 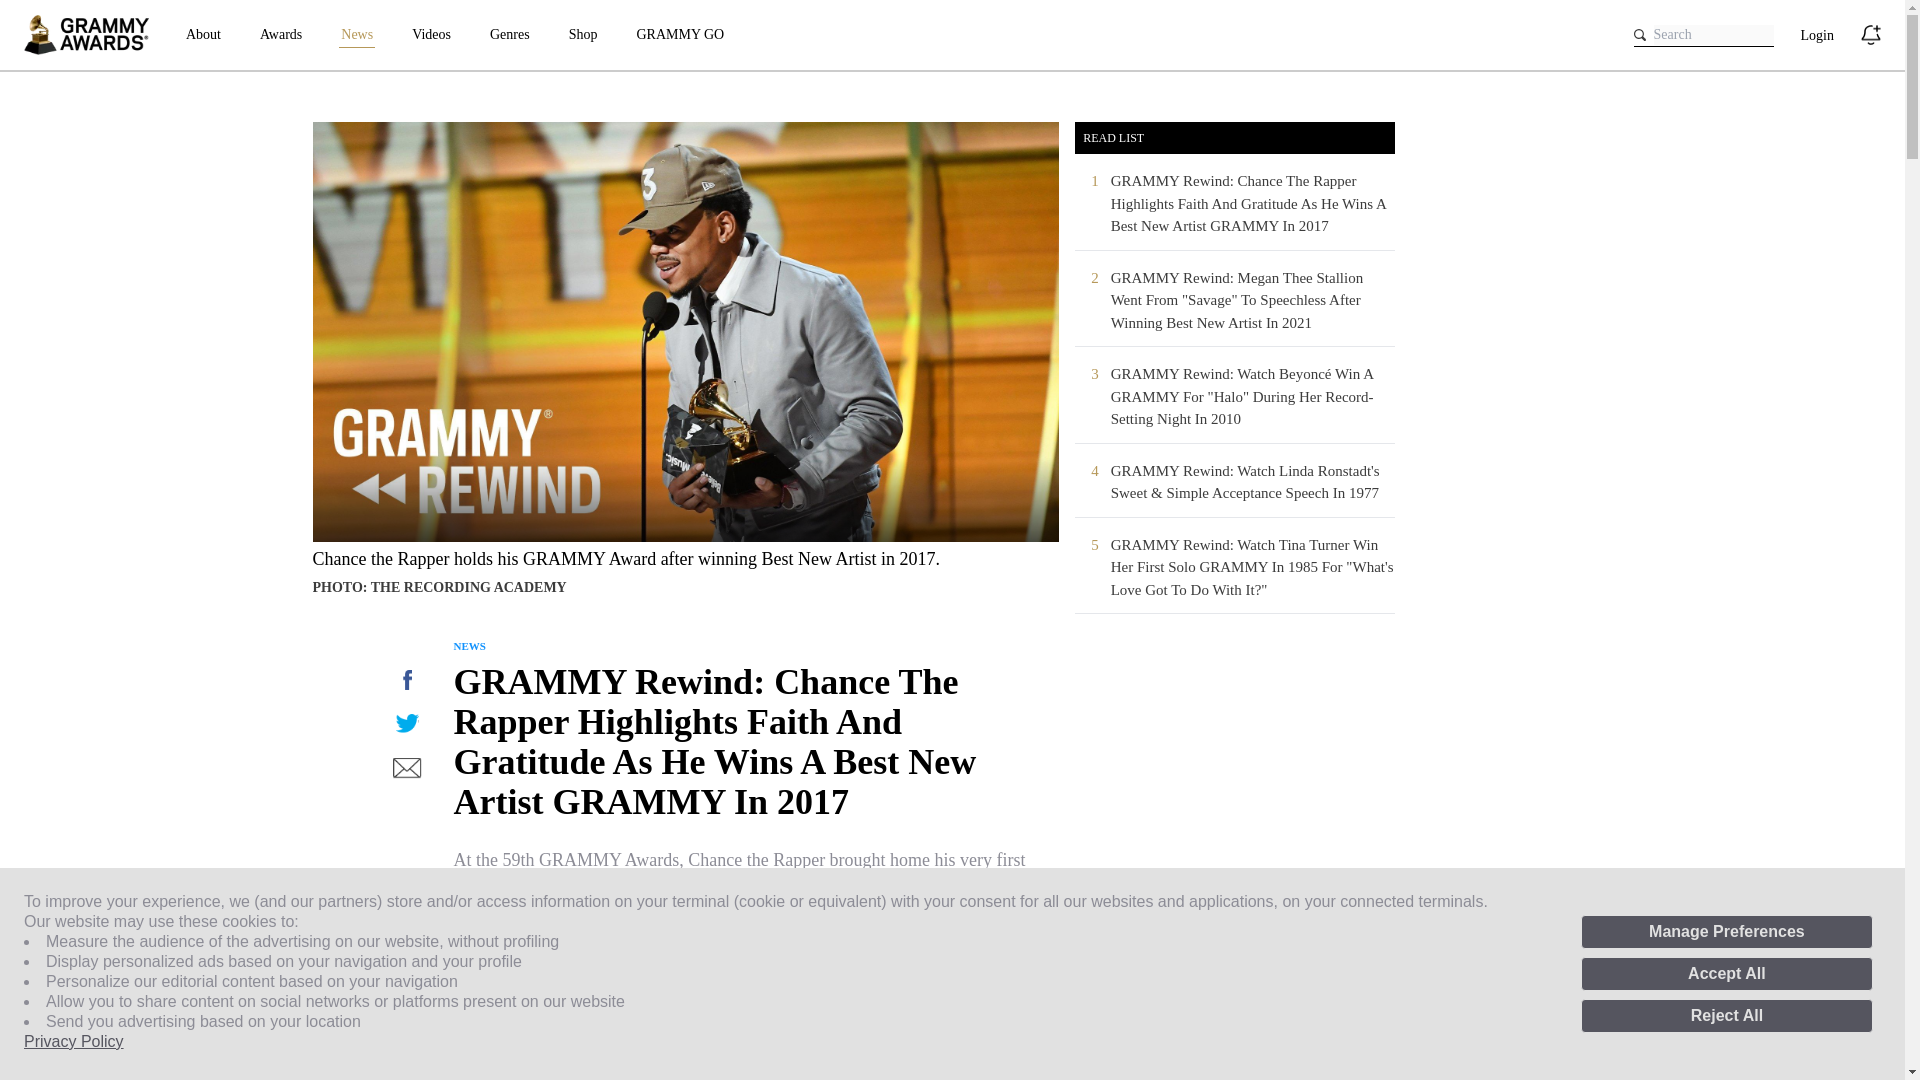 What do you see at coordinates (1726, 974) in the screenshot?
I see `Accept All` at bounding box center [1726, 974].